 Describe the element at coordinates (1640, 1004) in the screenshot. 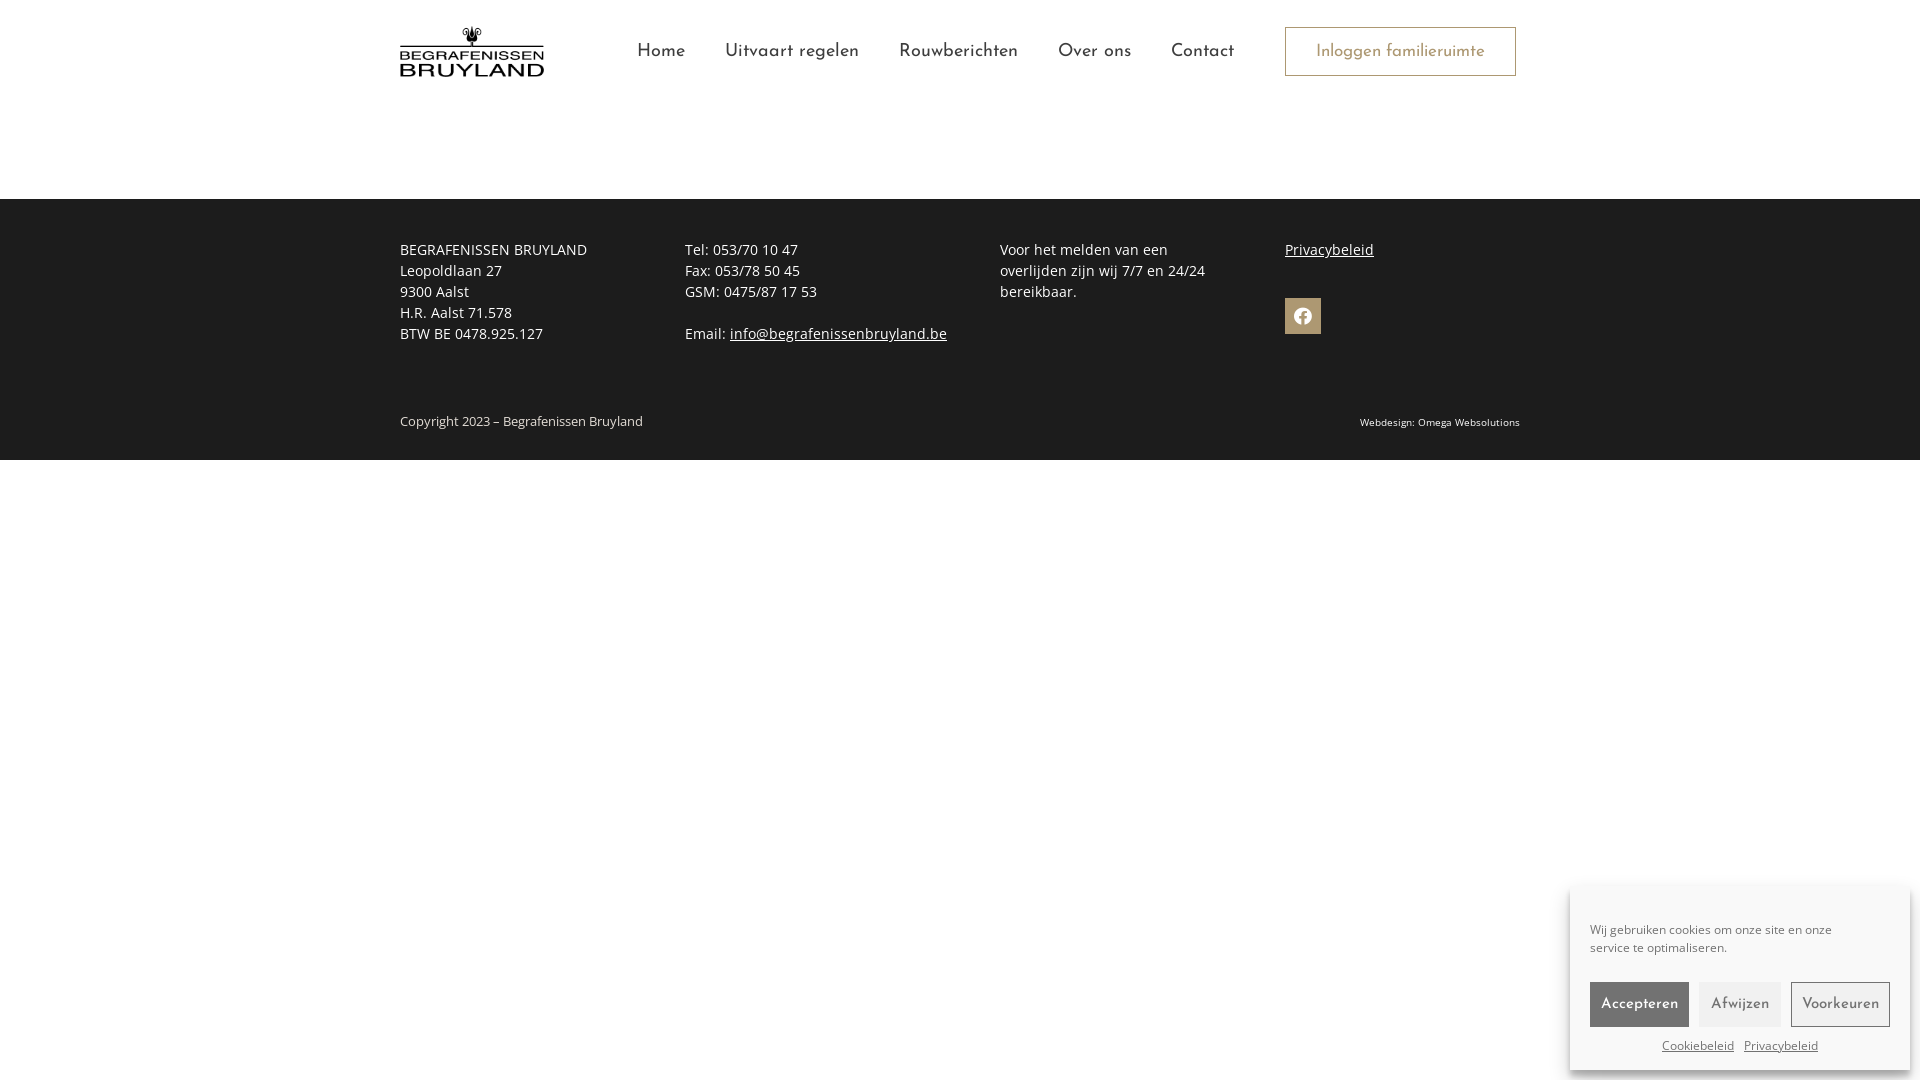

I see `Accepteren` at that location.